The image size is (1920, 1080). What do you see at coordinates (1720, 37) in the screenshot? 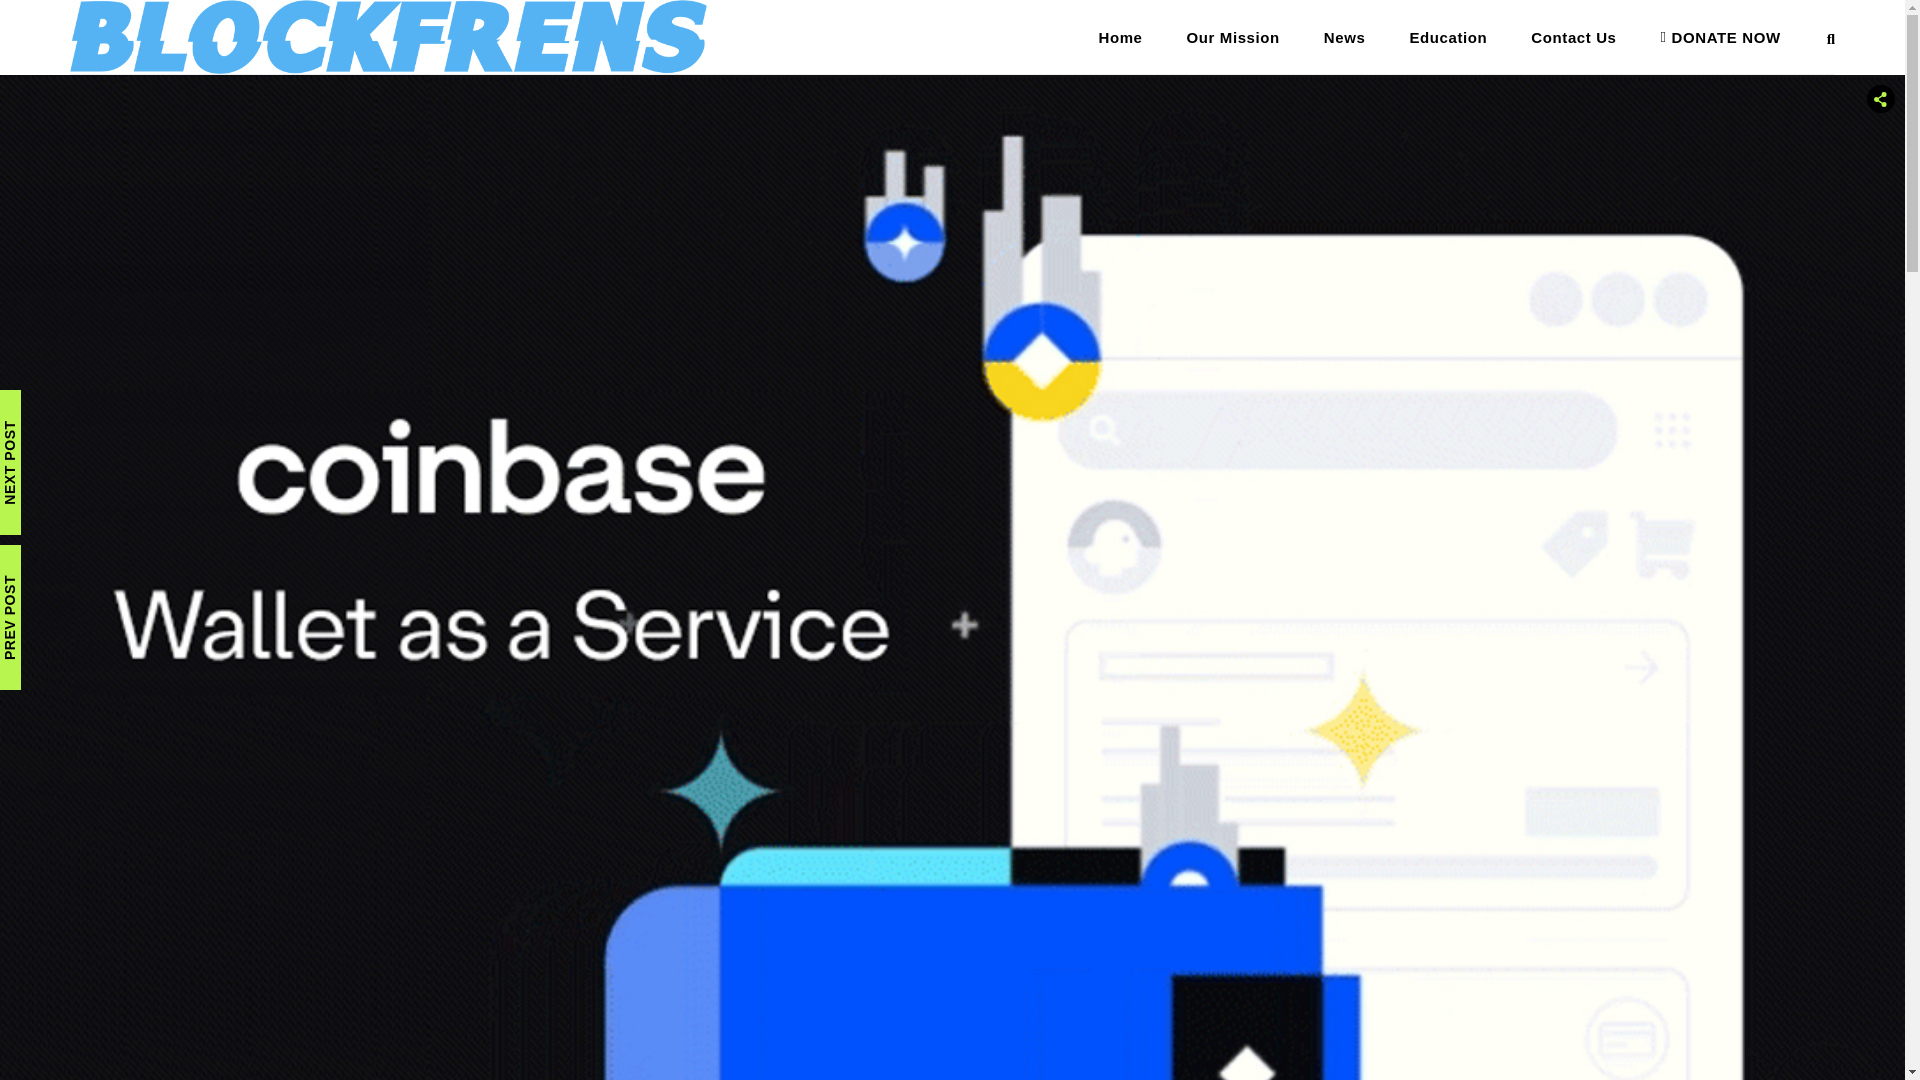
I see `DONATE NOW` at bounding box center [1720, 37].